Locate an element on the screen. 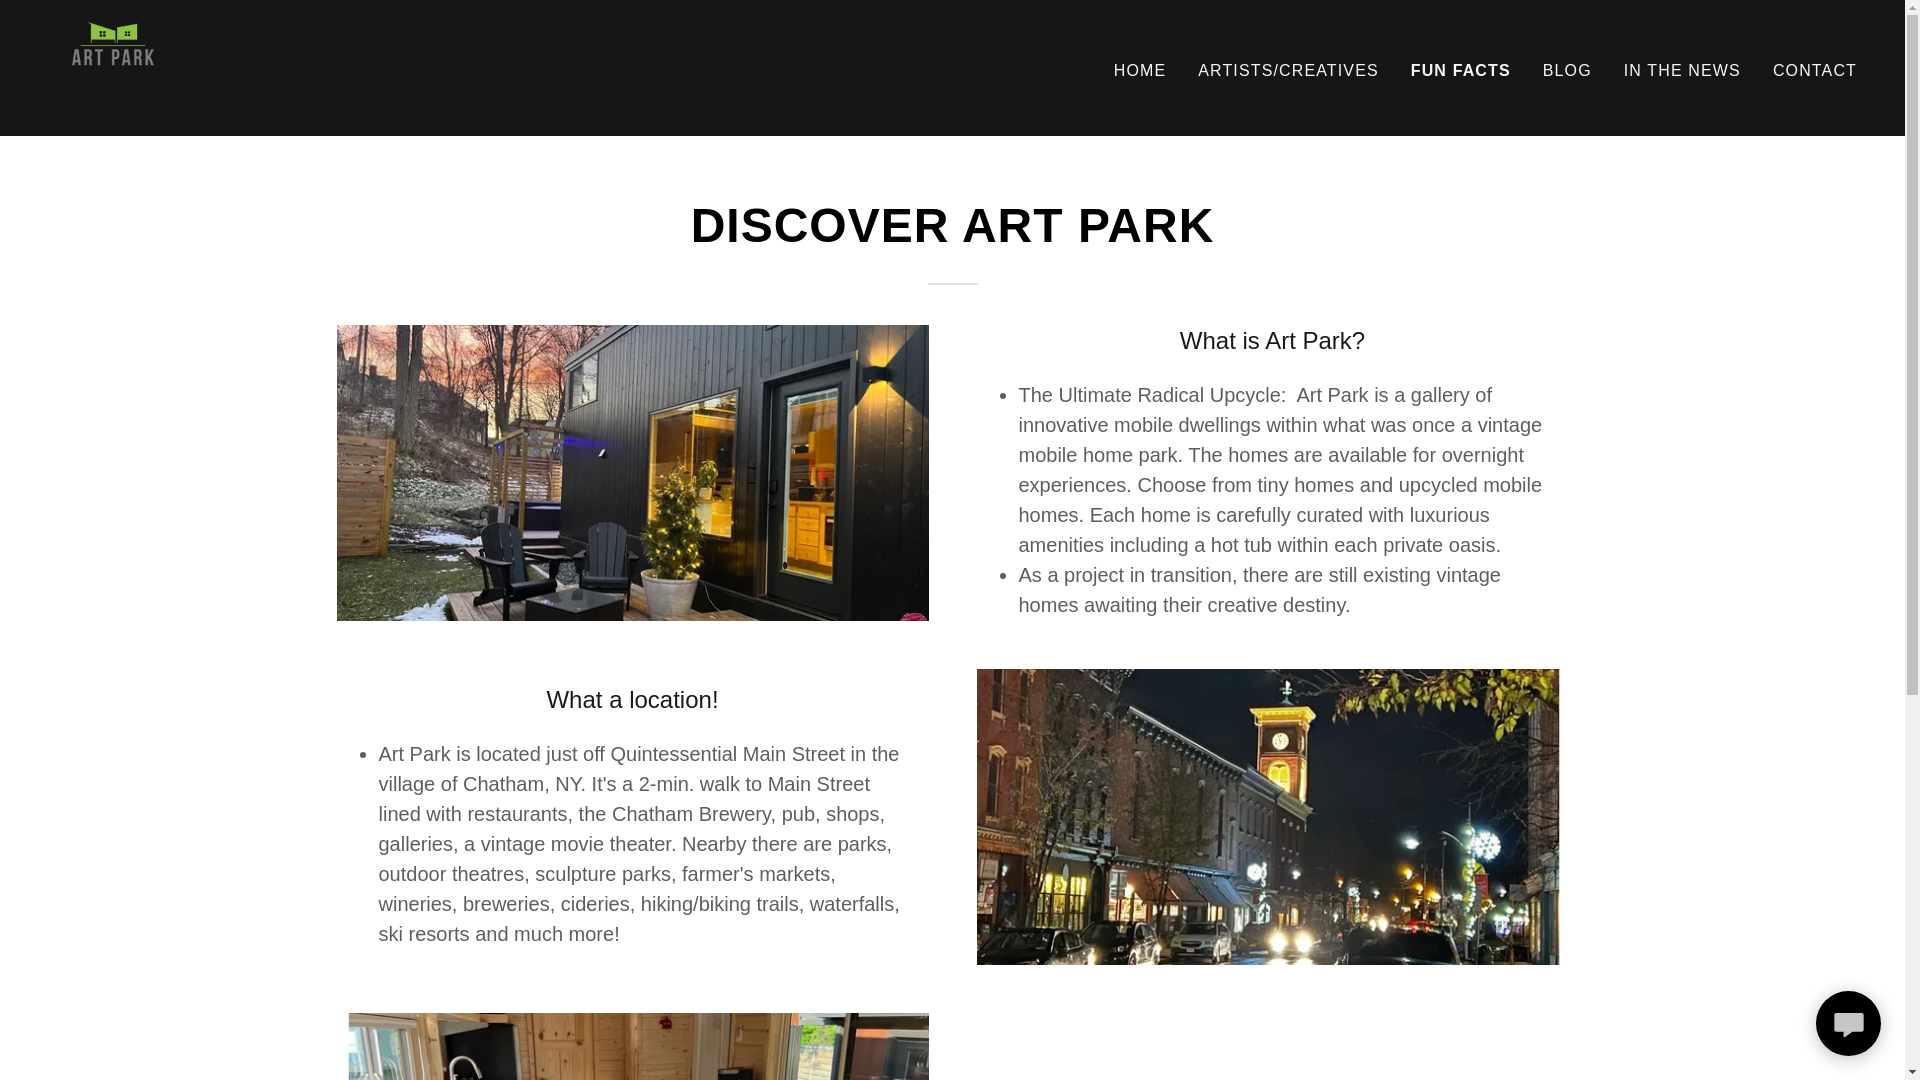 The width and height of the screenshot is (1920, 1080). HOME is located at coordinates (1140, 69).